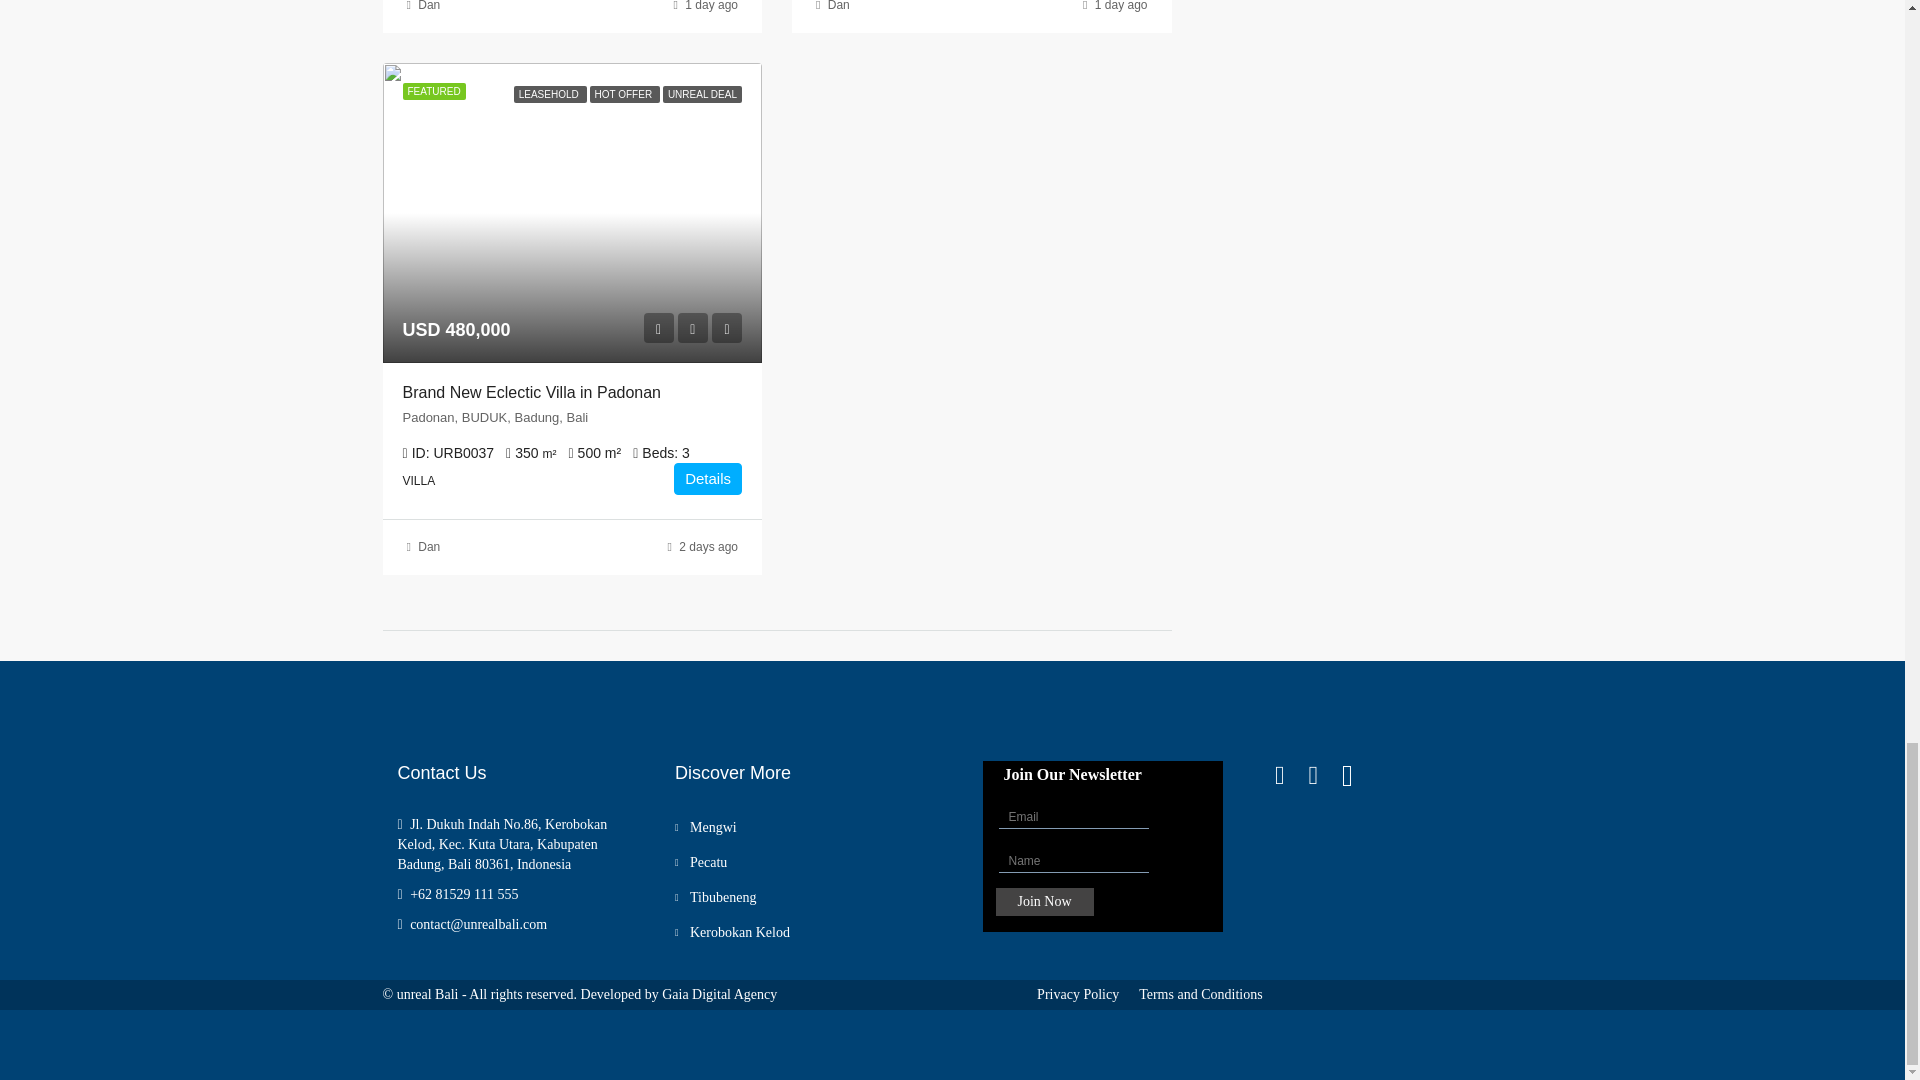 The width and height of the screenshot is (1920, 1080). I want to click on Follow us on Youtube, so click(1359, 775).